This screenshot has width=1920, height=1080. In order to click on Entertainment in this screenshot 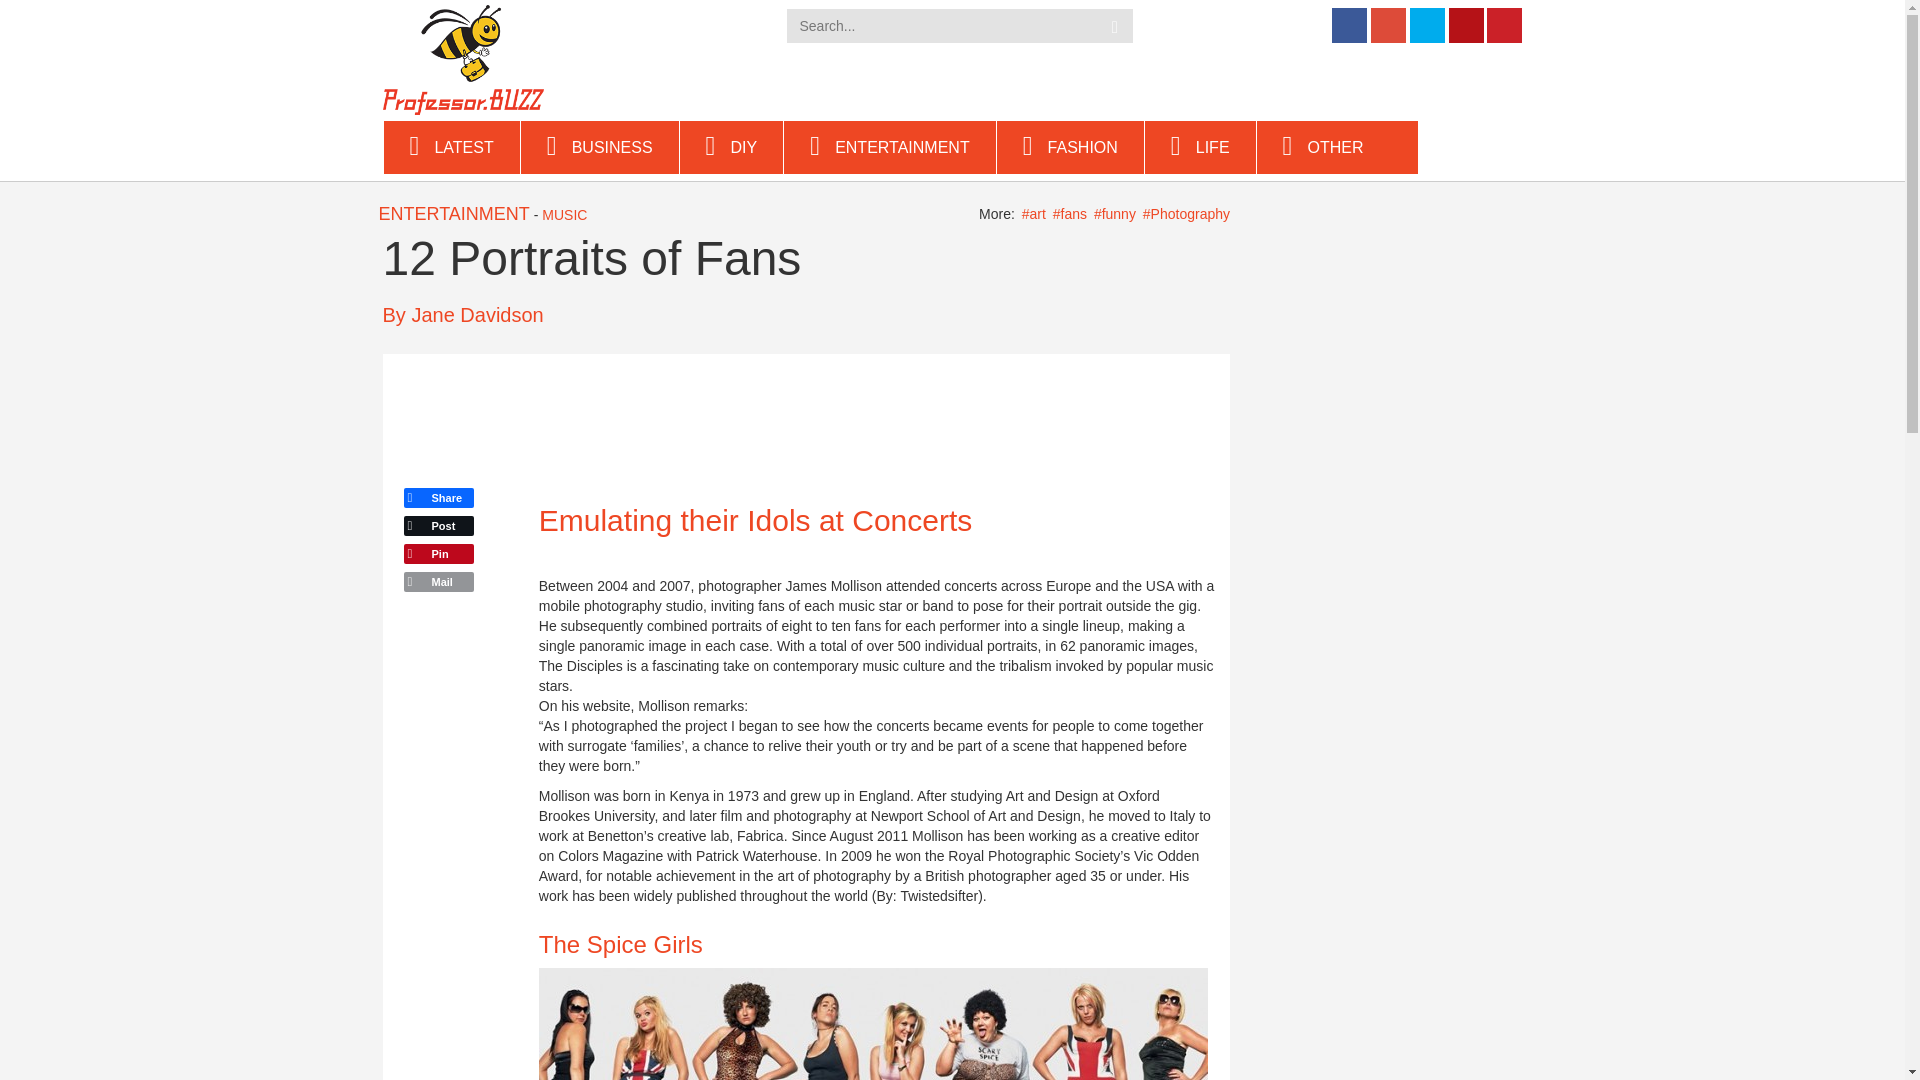, I will do `click(454, 214)`.